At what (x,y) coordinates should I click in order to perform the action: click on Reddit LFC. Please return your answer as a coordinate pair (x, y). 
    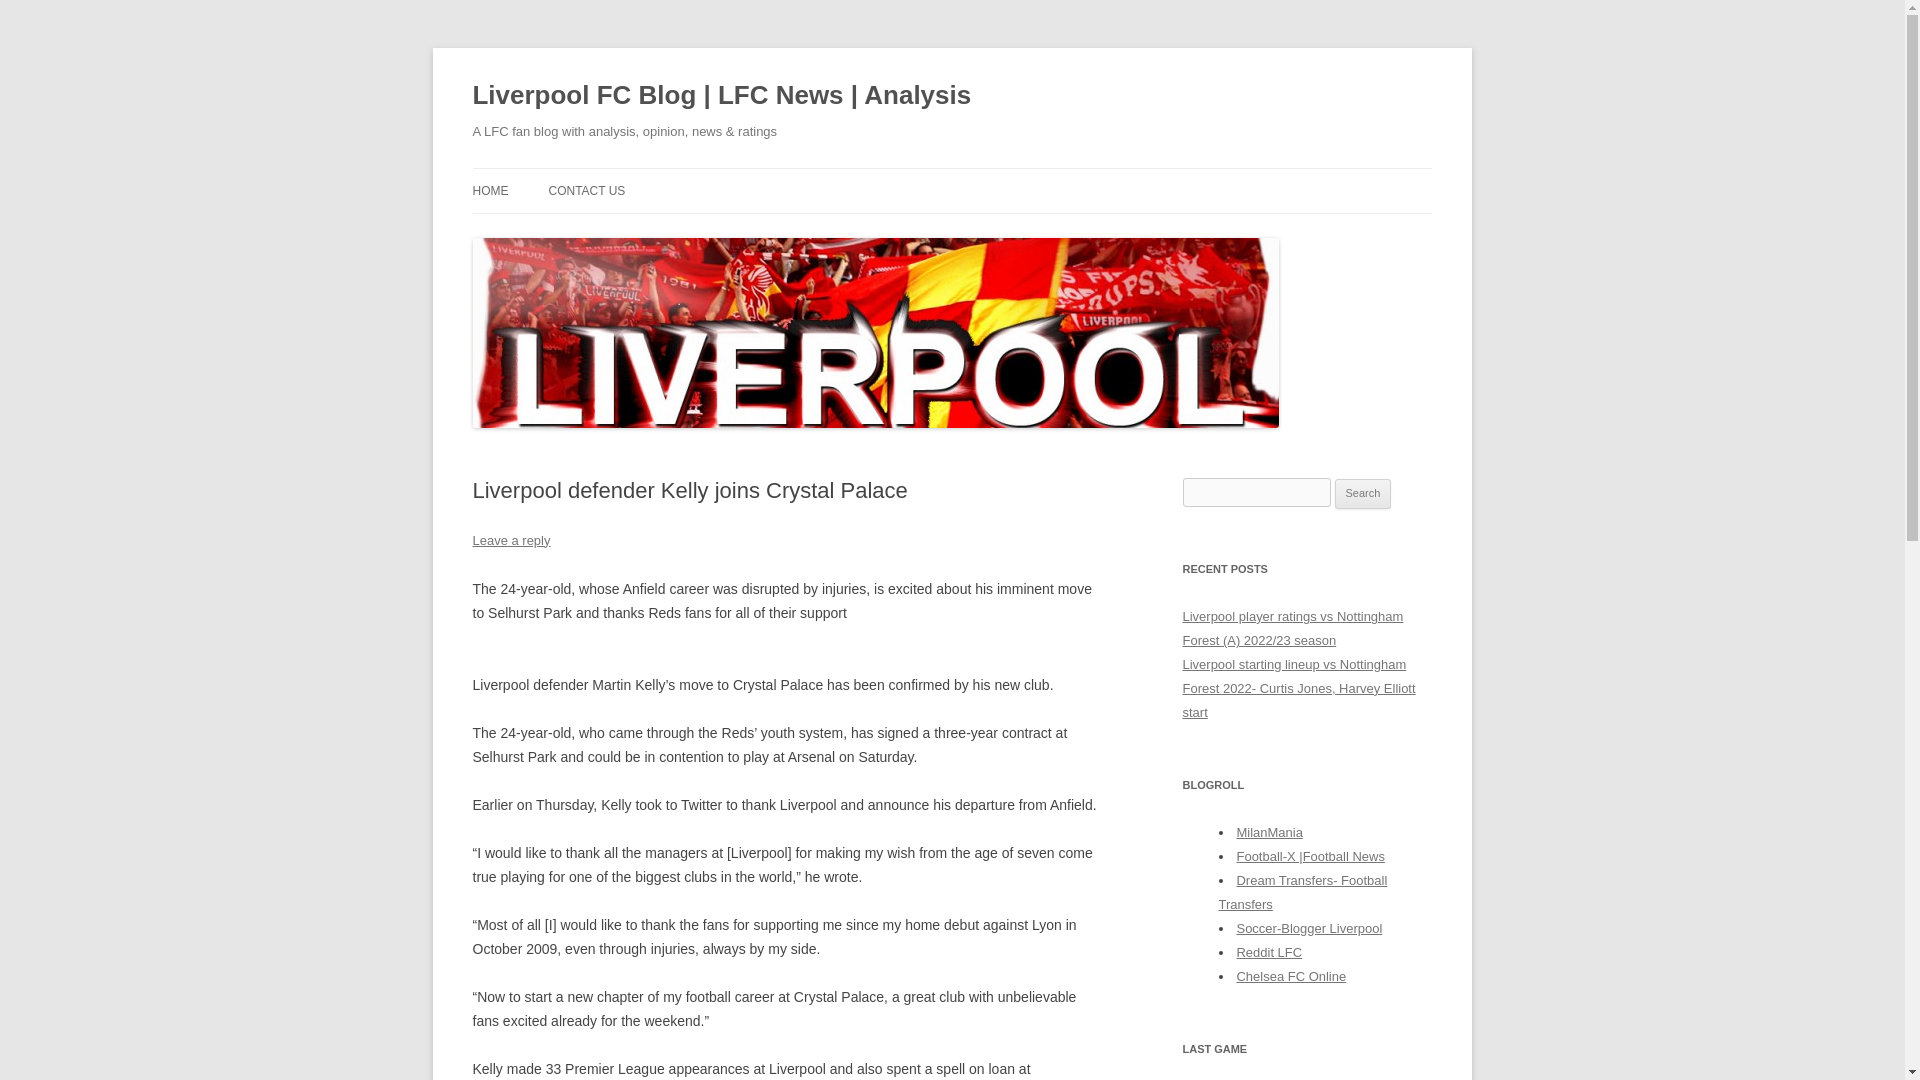
    Looking at the image, I should click on (1268, 952).